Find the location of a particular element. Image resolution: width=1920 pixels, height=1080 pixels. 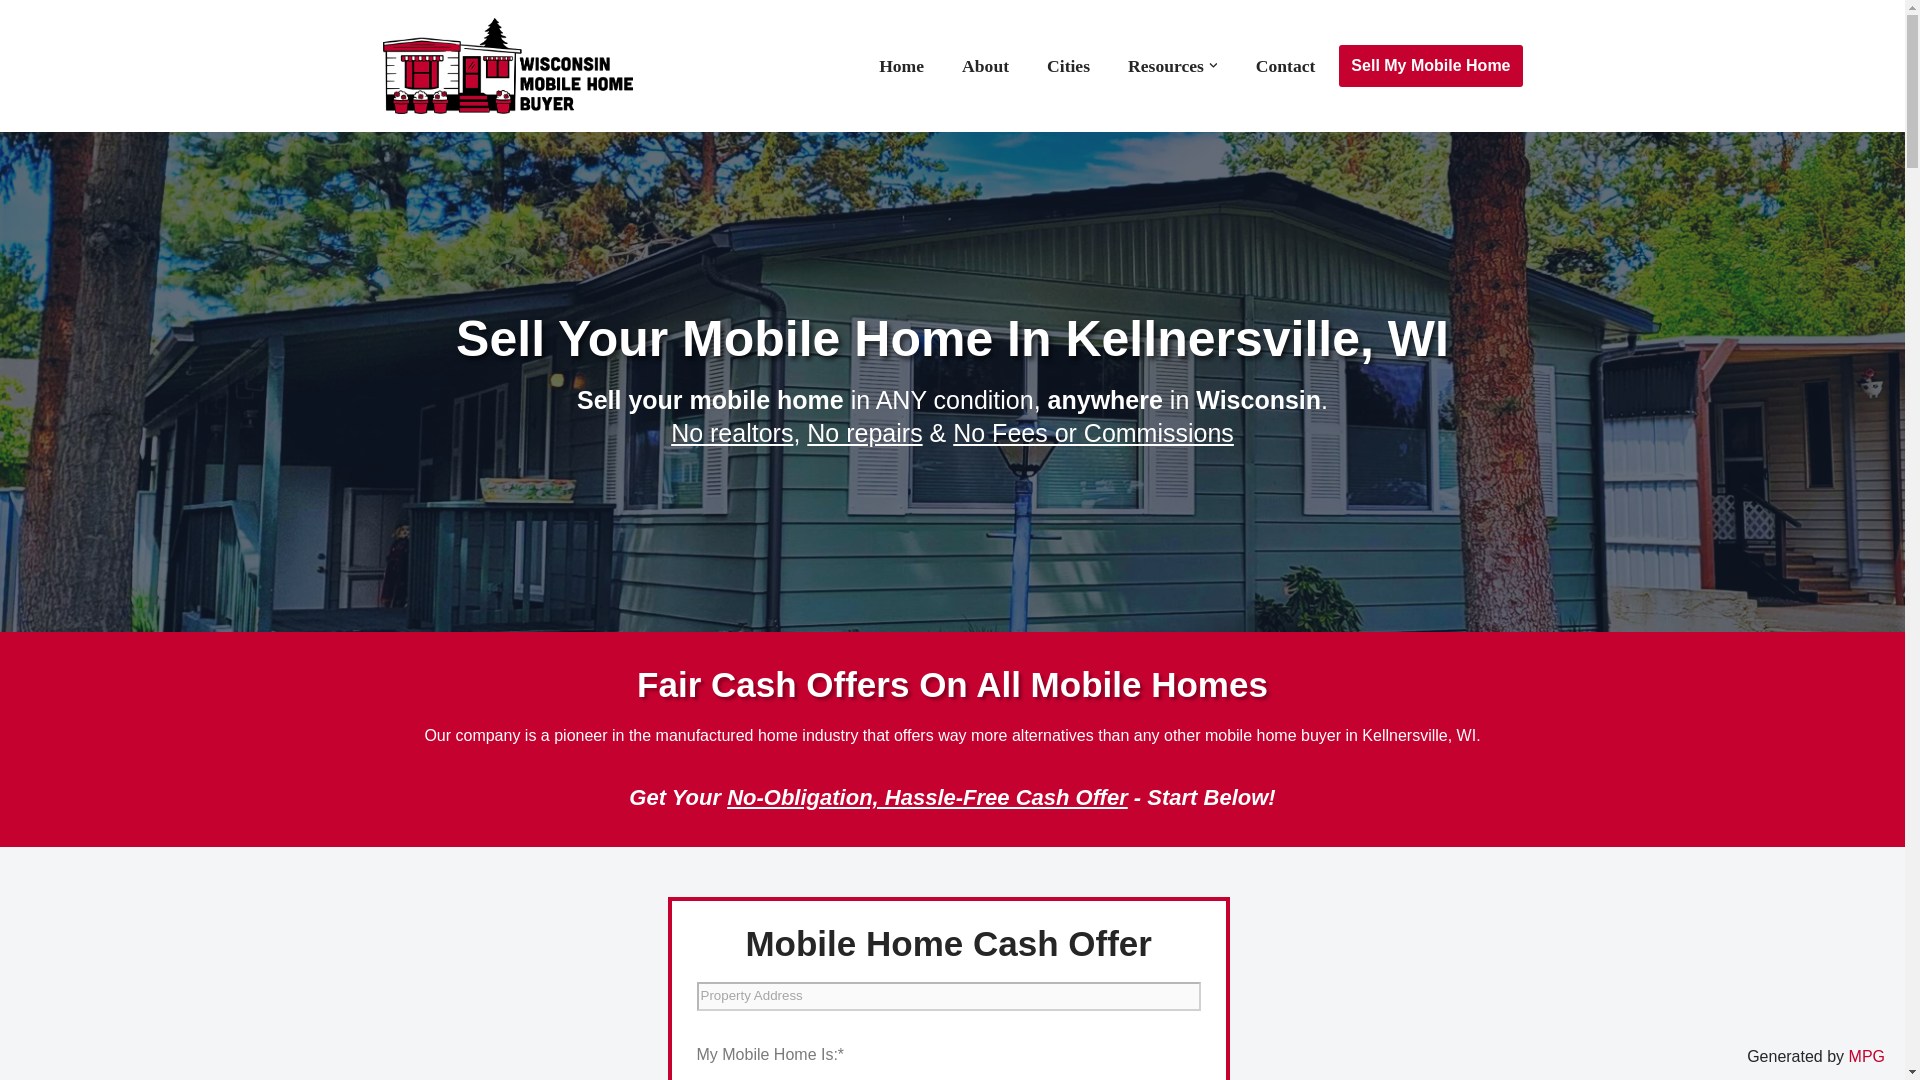

Skip to content is located at coordinates (15, 42).